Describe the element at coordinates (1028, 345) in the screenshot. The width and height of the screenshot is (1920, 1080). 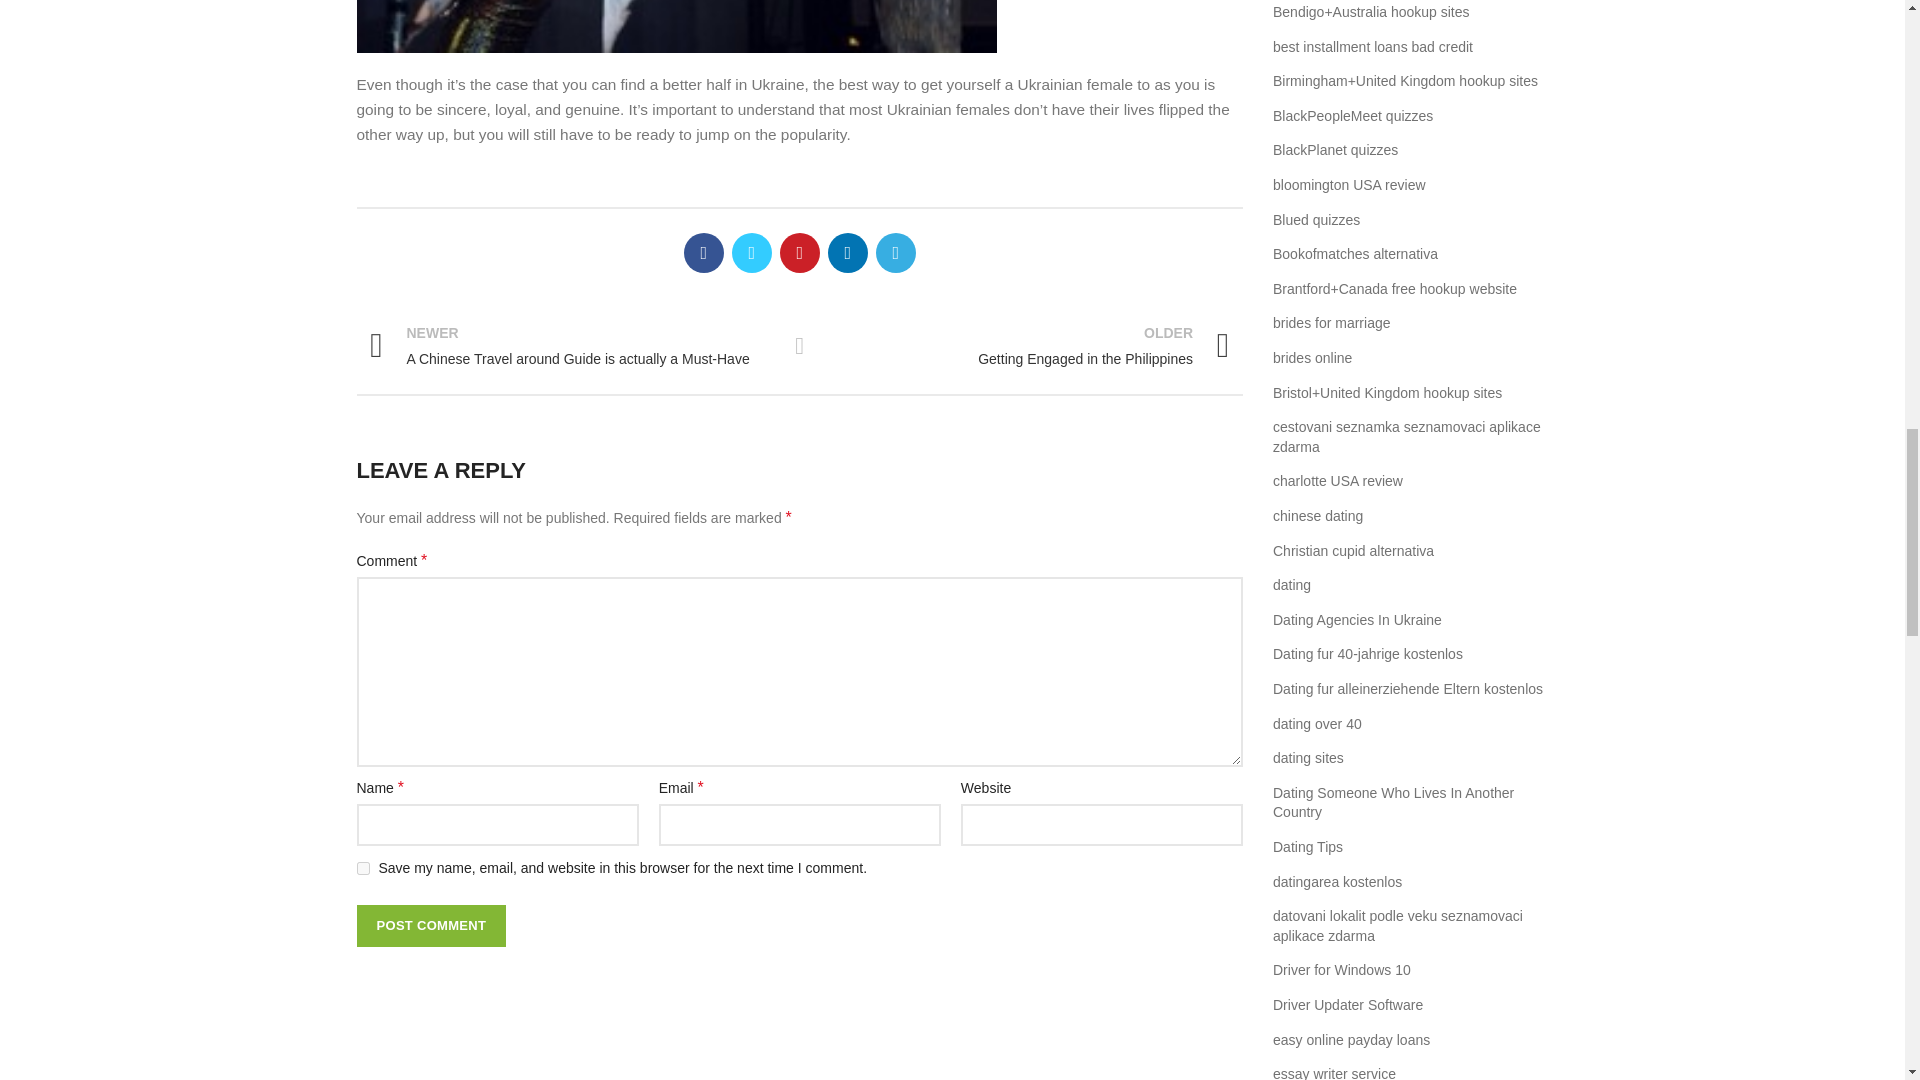
I see `Post Comment` at that location.